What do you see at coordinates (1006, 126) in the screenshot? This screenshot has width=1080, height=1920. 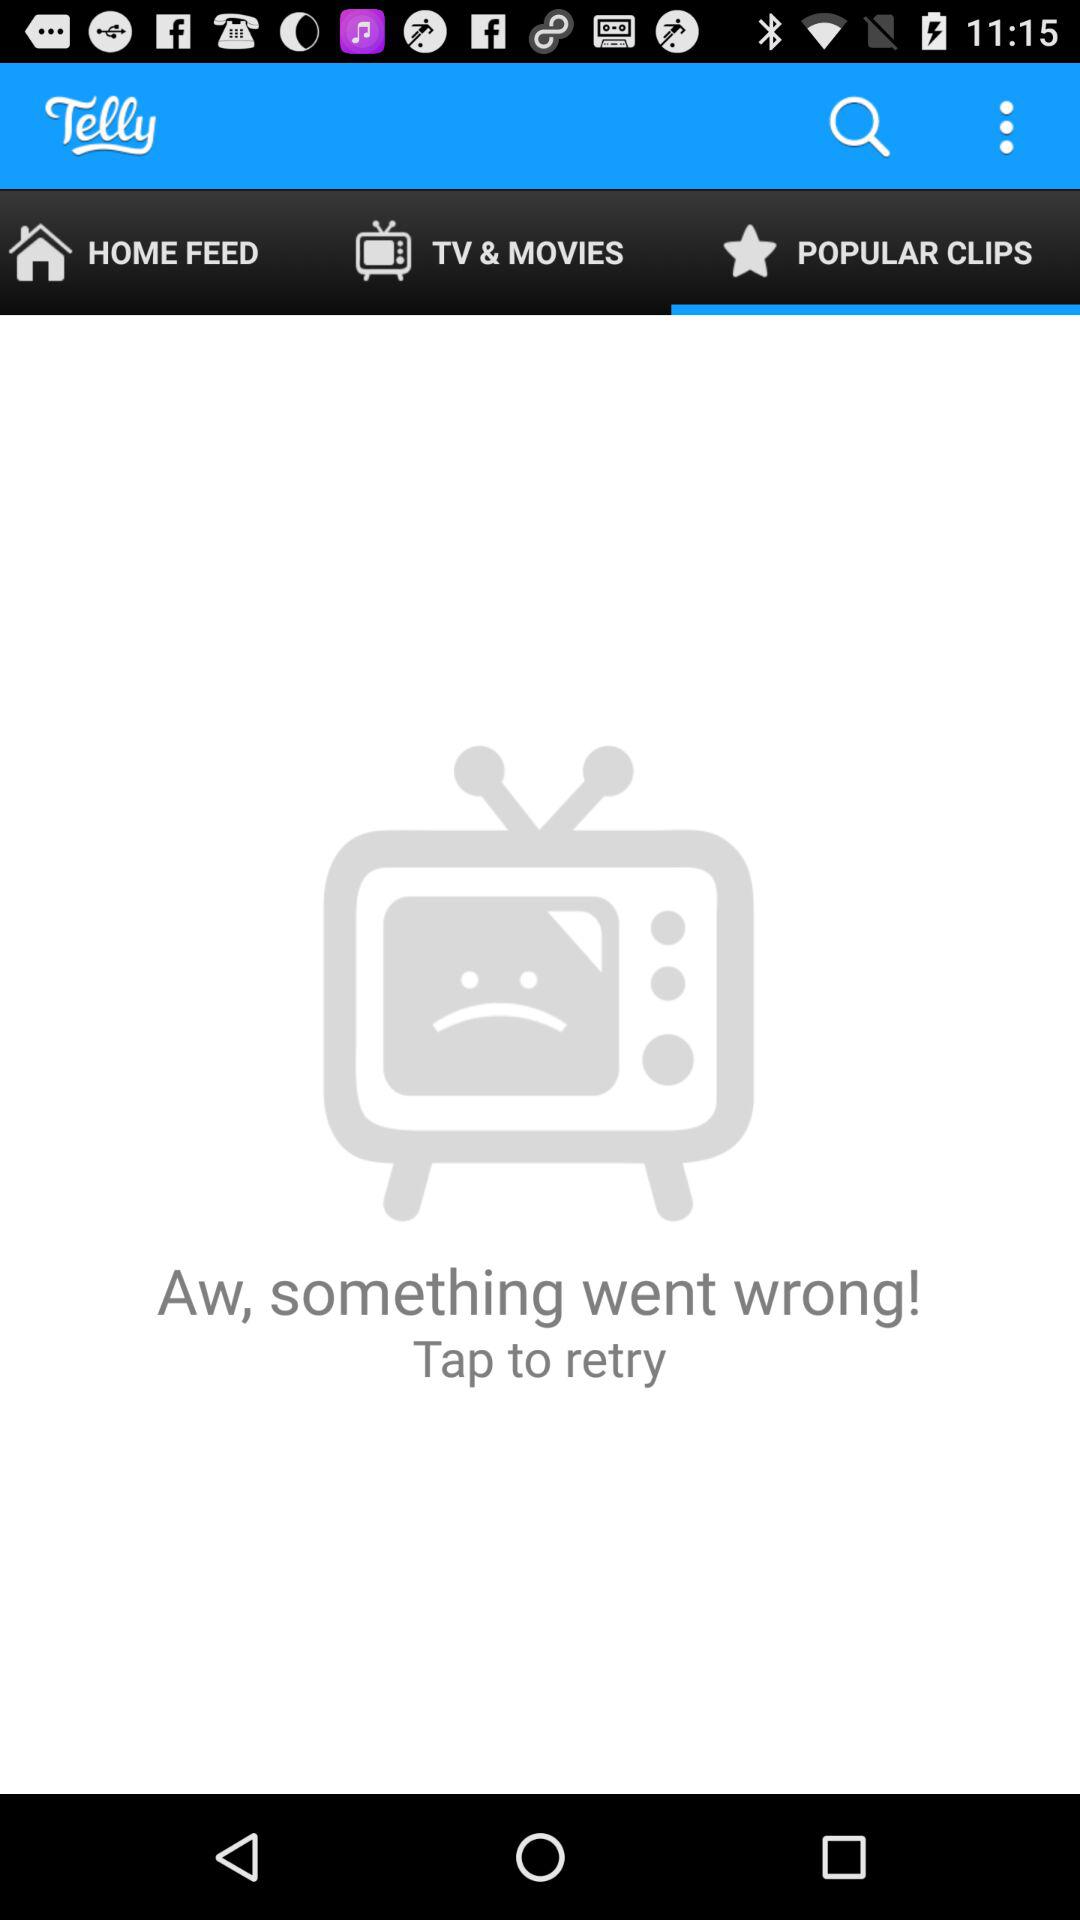 I see `turn off the icon above the popular clips item` at bounding box center [1006, 126].